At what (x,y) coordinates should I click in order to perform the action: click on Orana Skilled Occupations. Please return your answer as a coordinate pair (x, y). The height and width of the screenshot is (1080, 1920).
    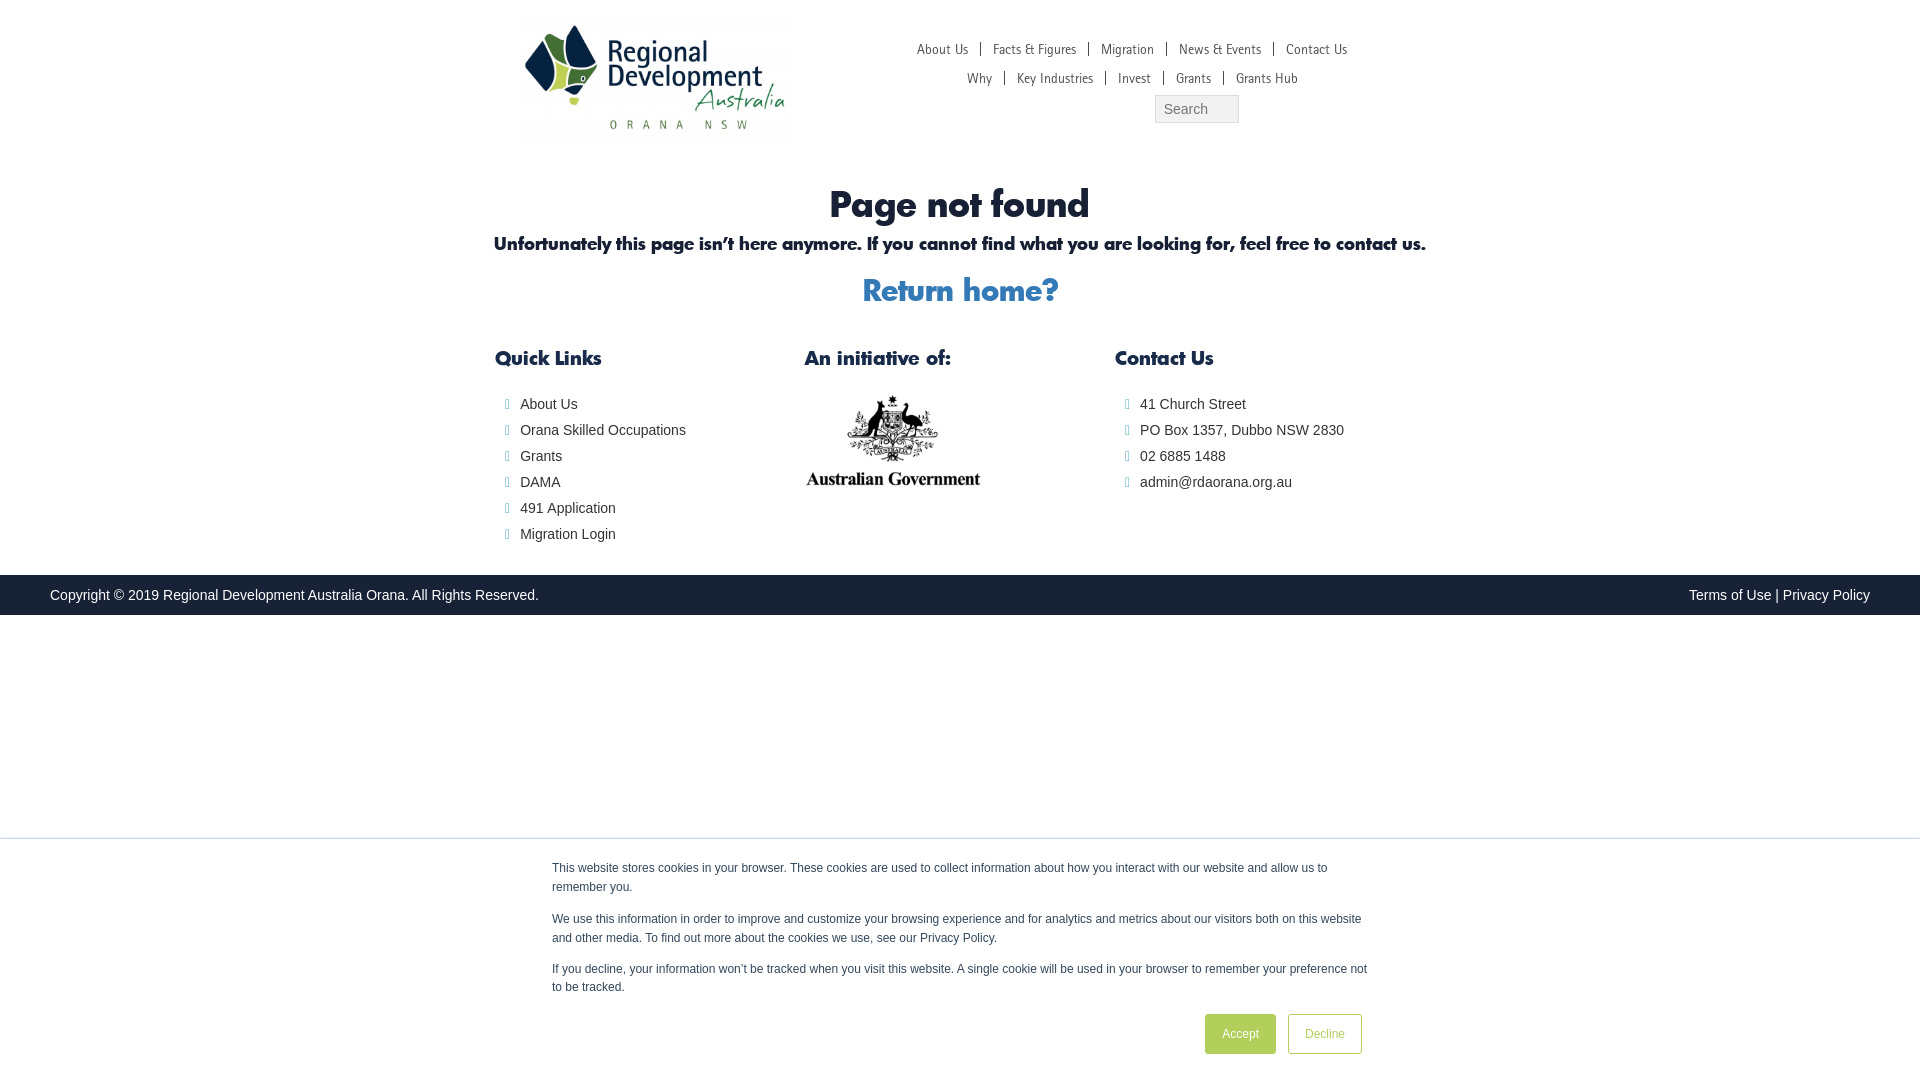
    Looking at the image, I should click on (603, 430).